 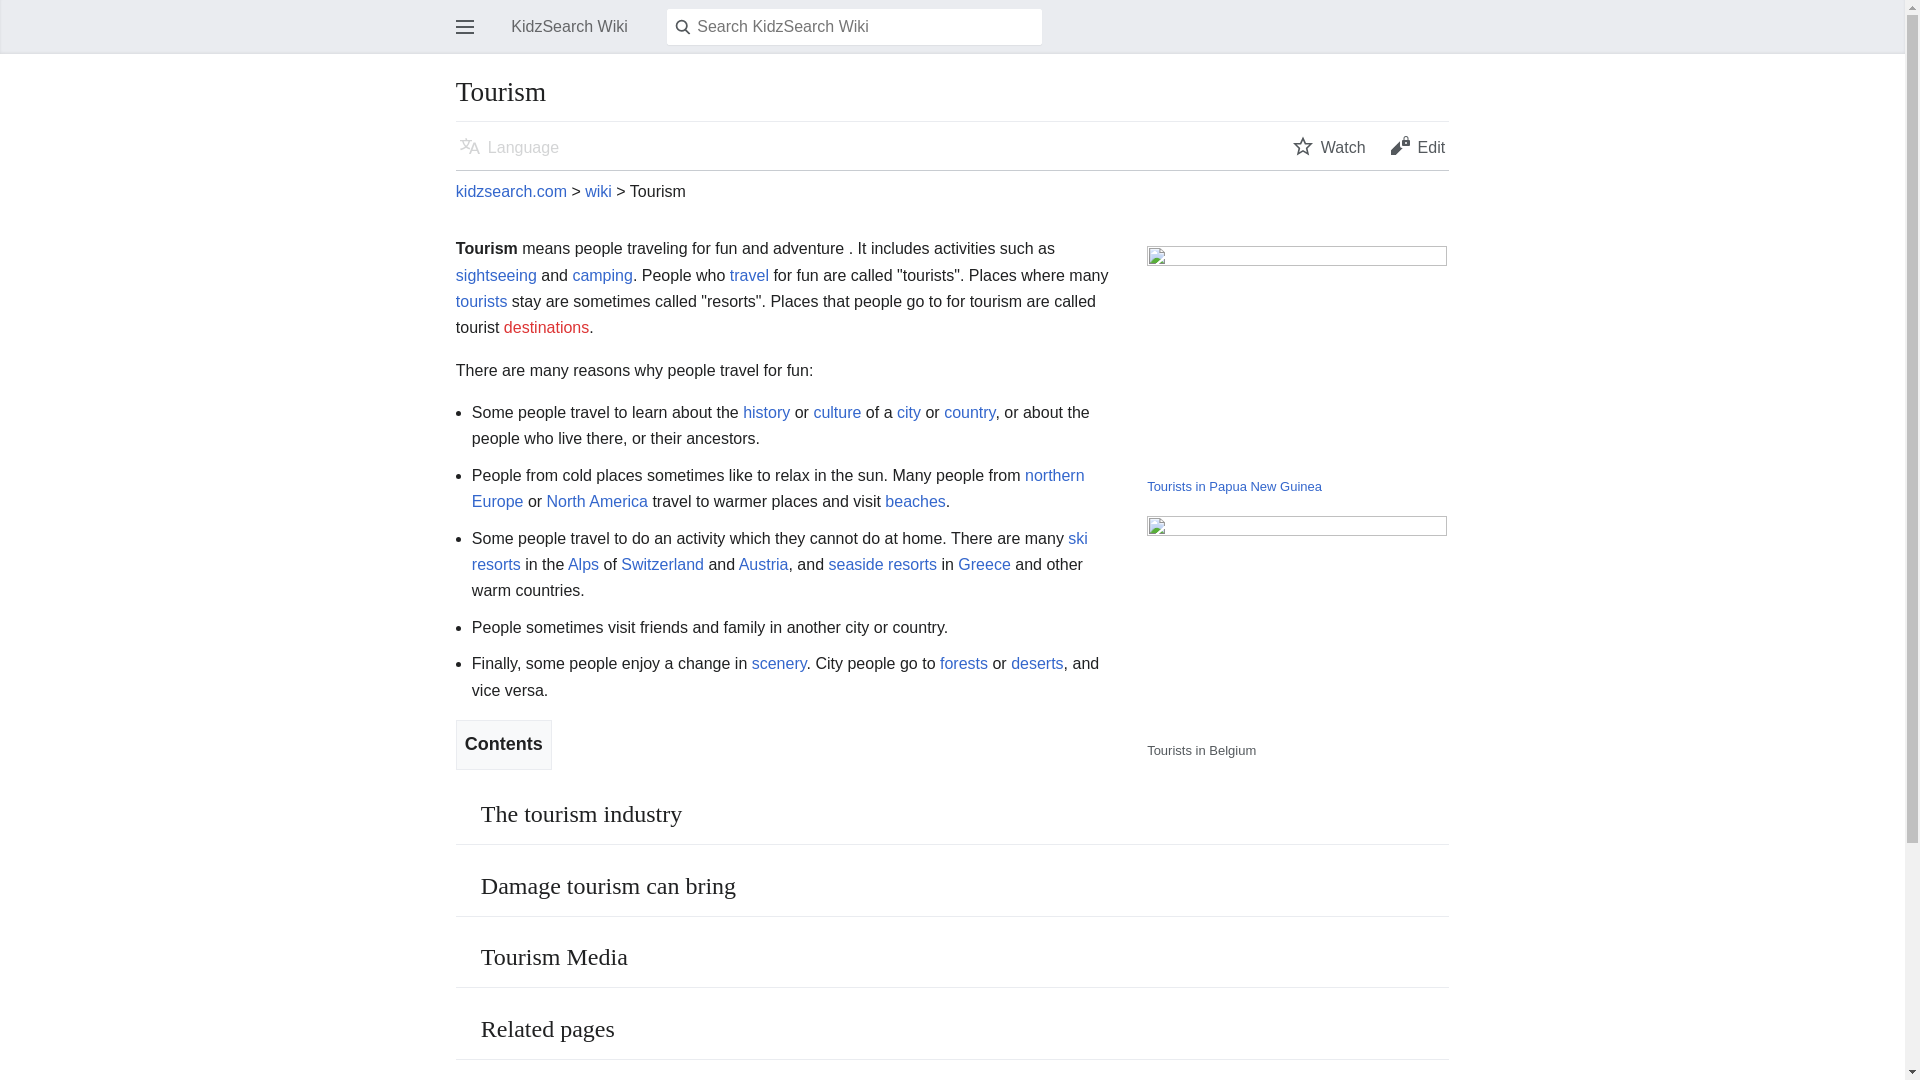 I want to click on city, so click(x=908, y=412).